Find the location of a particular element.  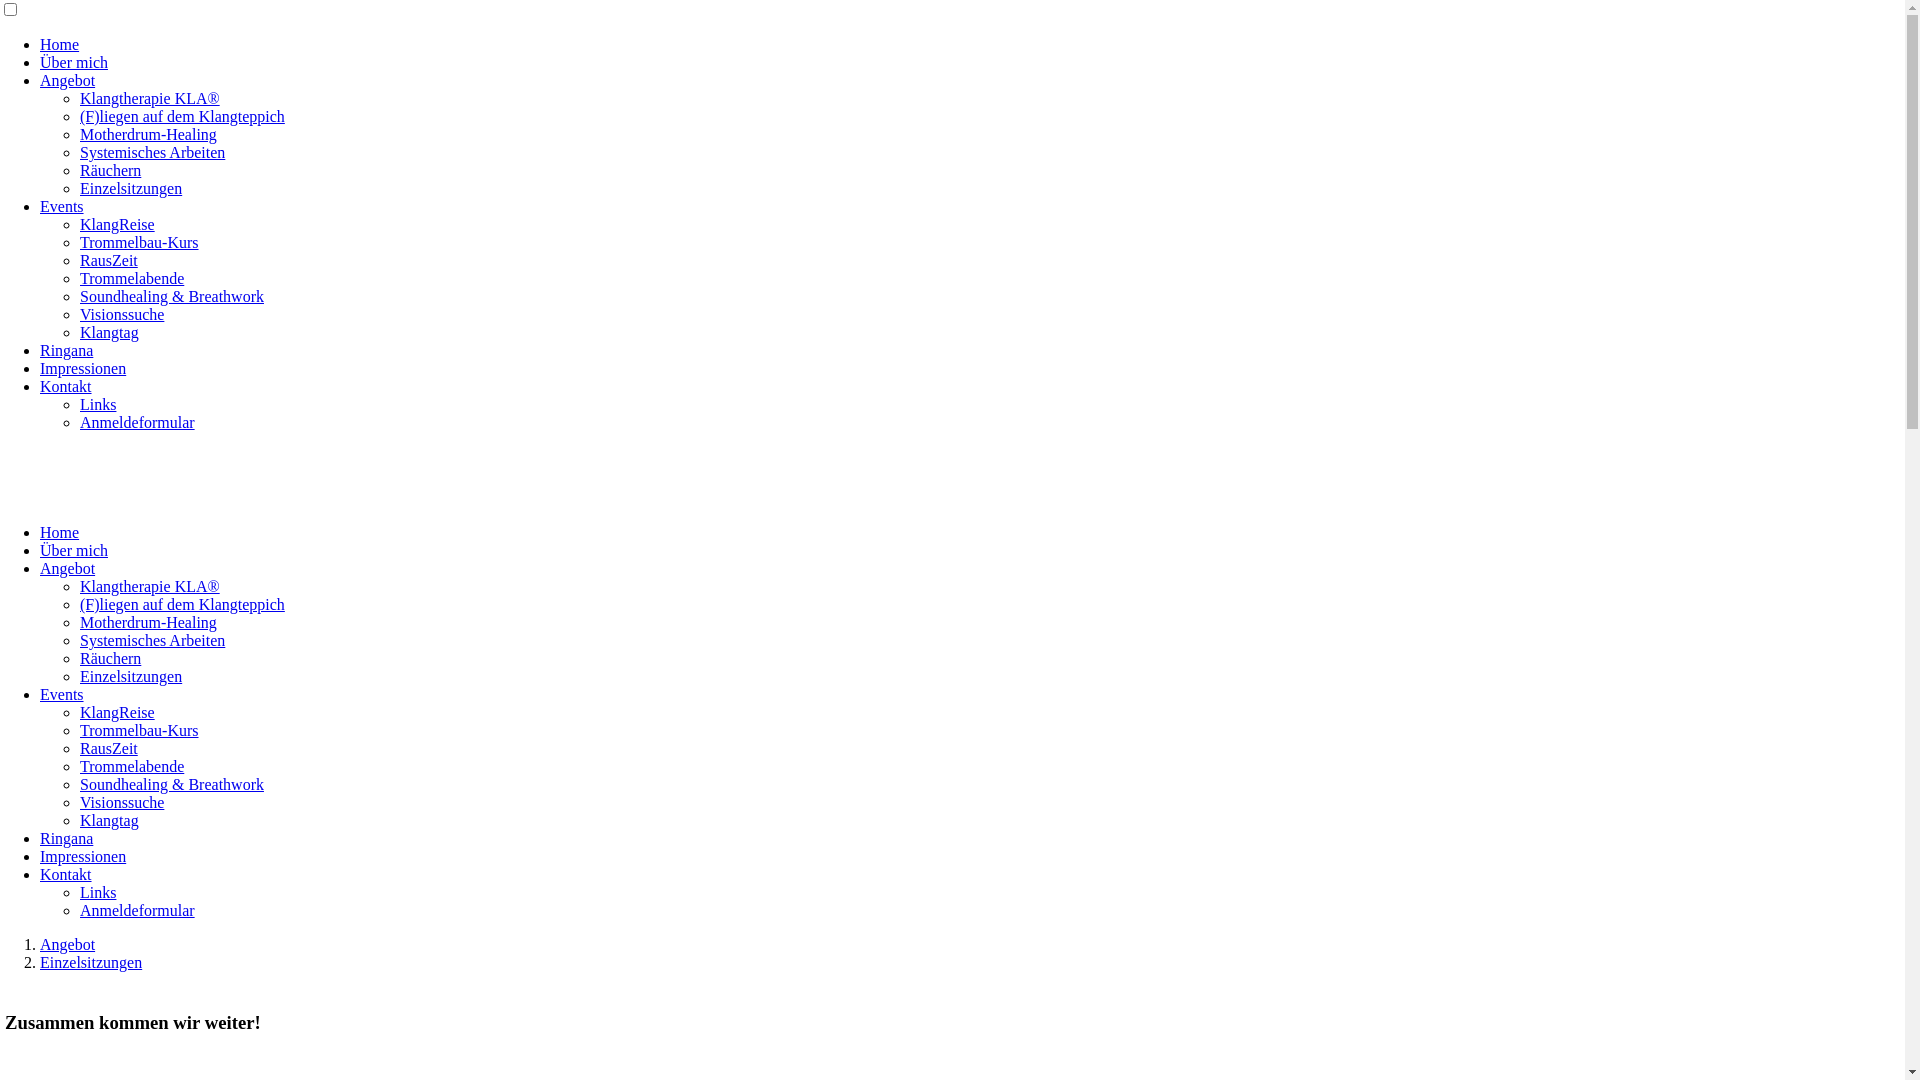

Motherdrum-Healing is located at coordinates (148, 622).